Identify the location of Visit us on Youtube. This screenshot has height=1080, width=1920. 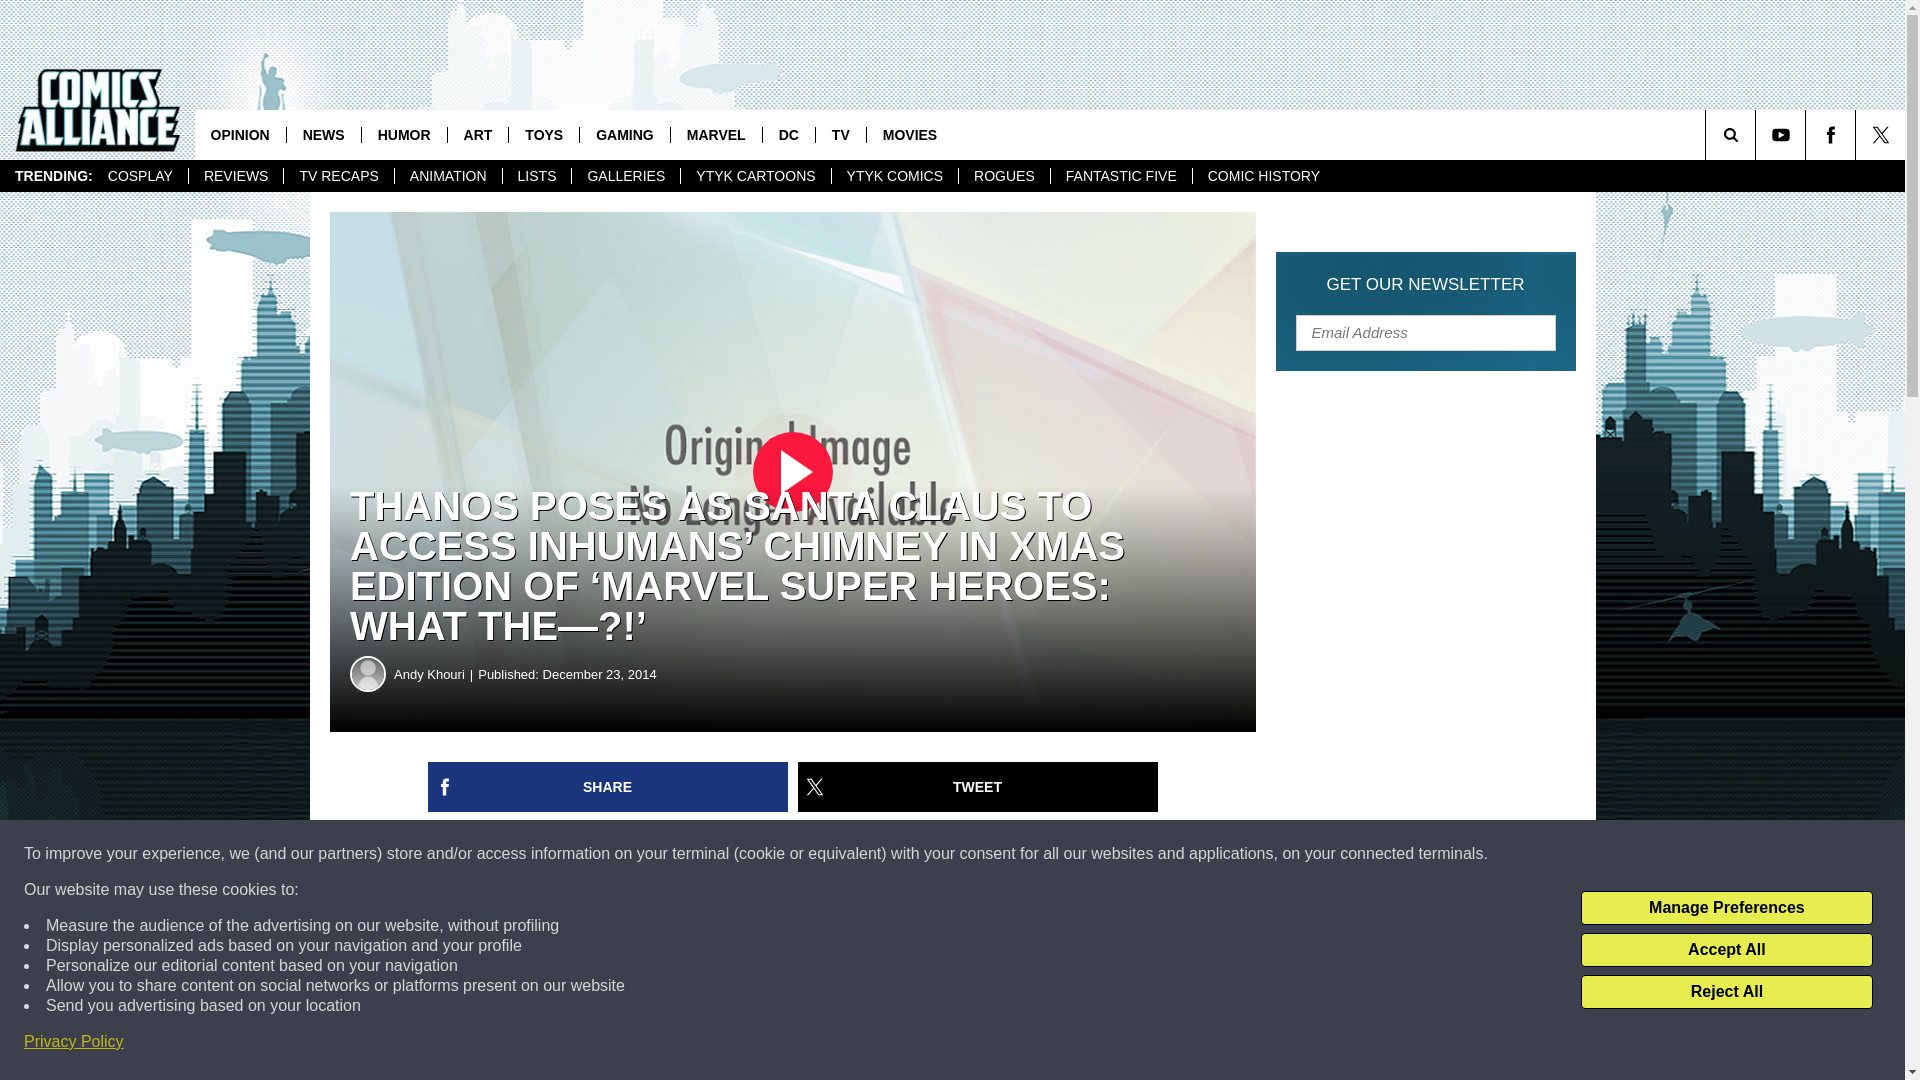
(1780, 134).